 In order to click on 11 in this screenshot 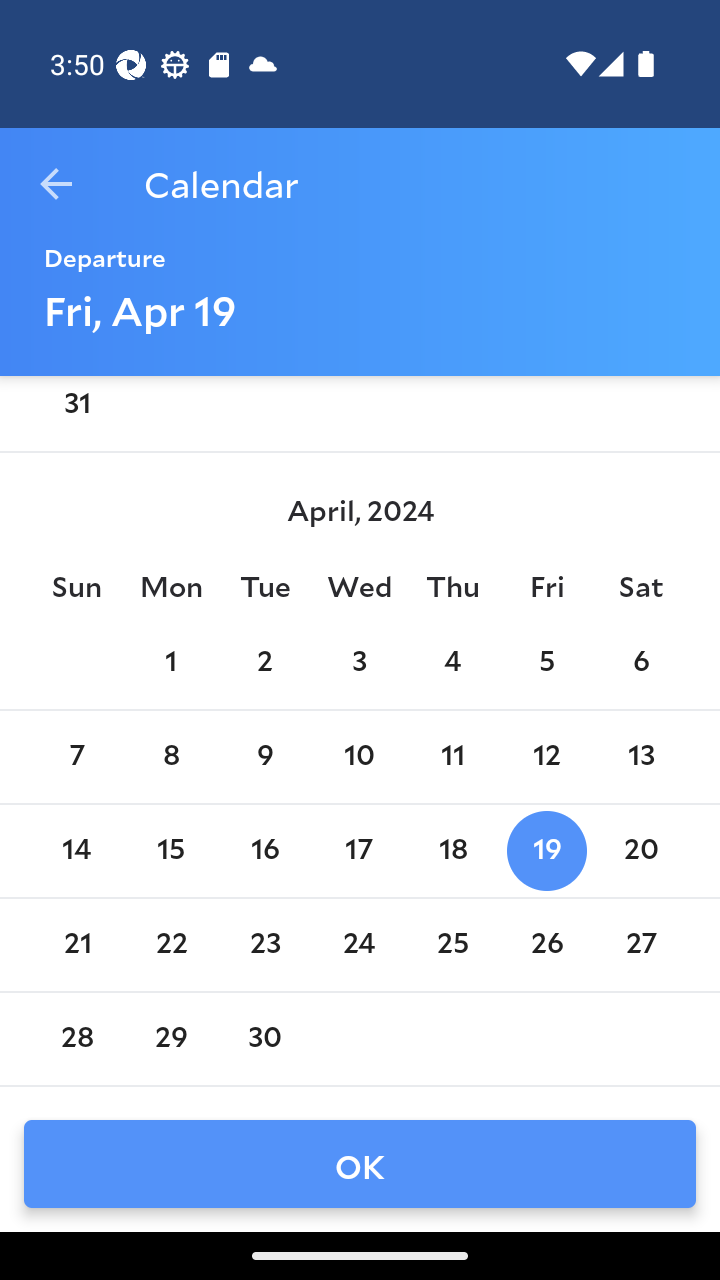, I will do `click(453, 756)`.